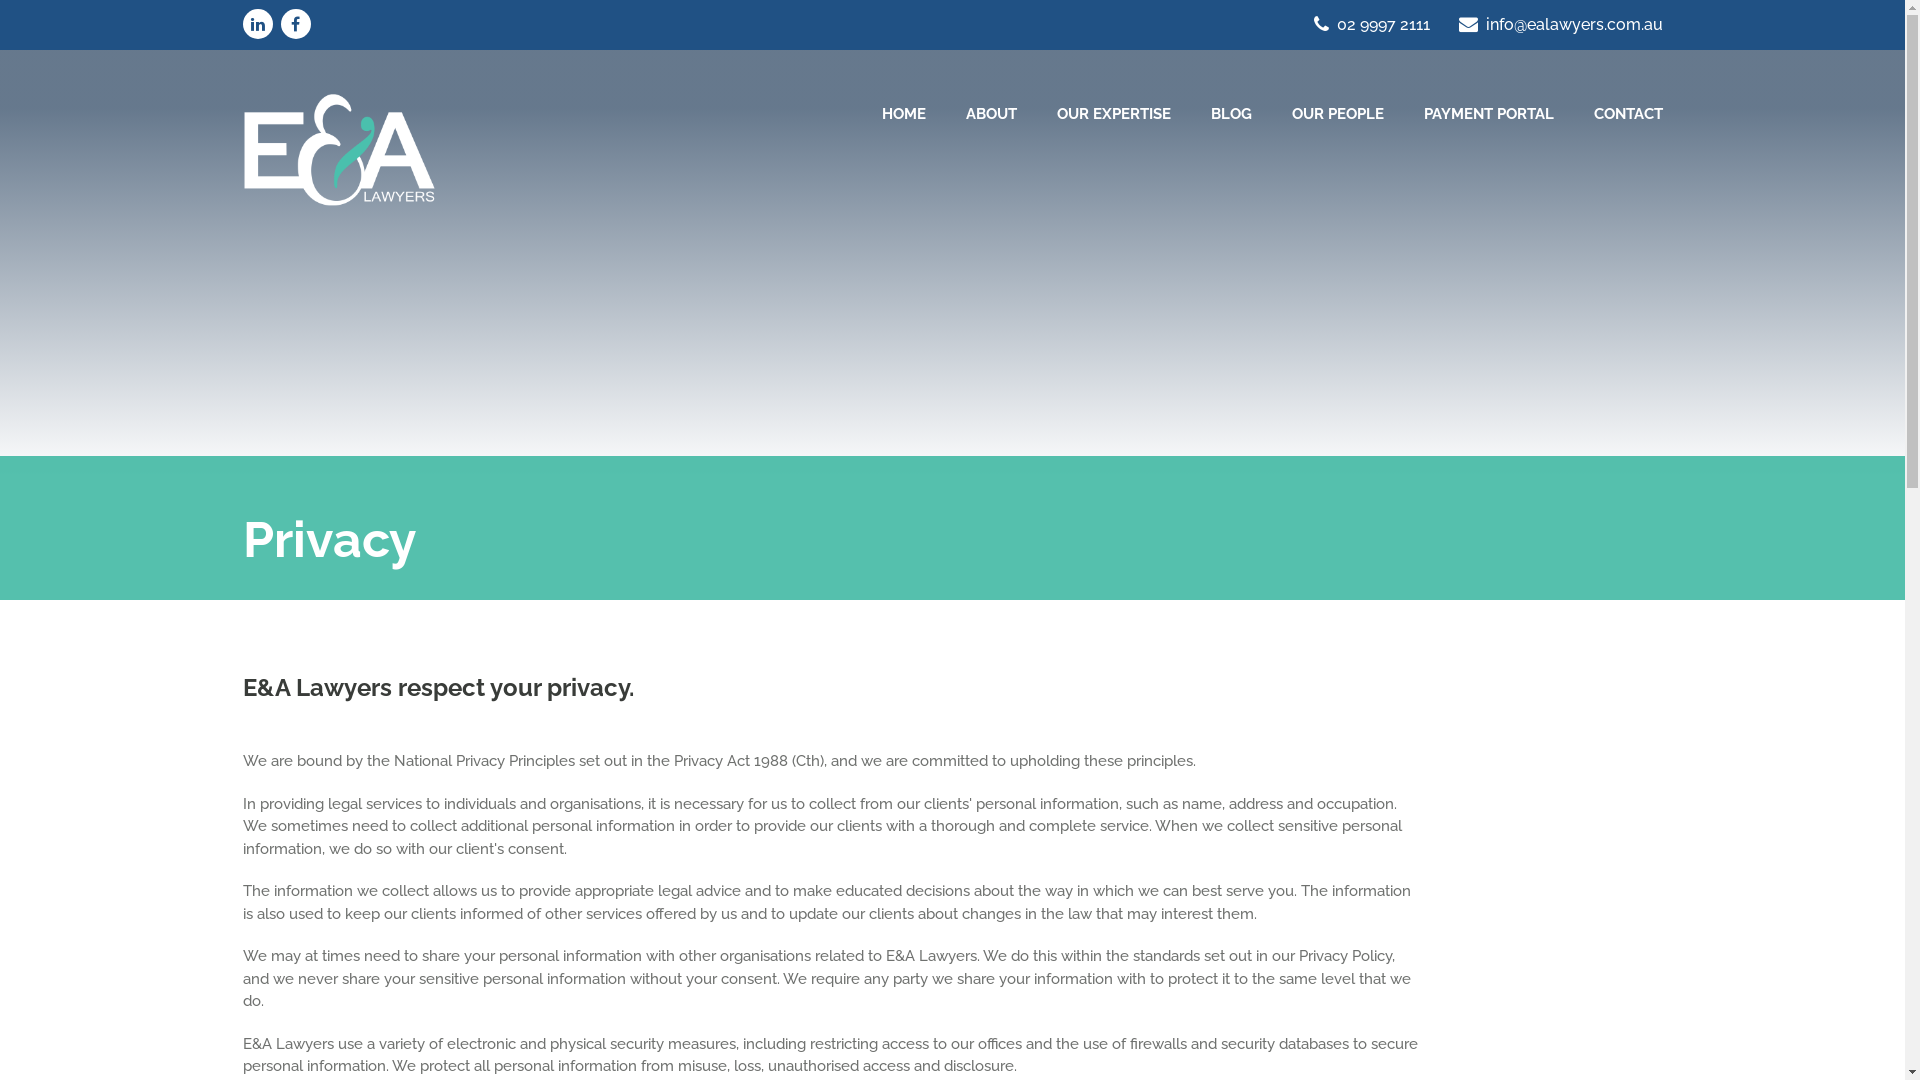  I want to click on ABOUT, so click(992, 114).